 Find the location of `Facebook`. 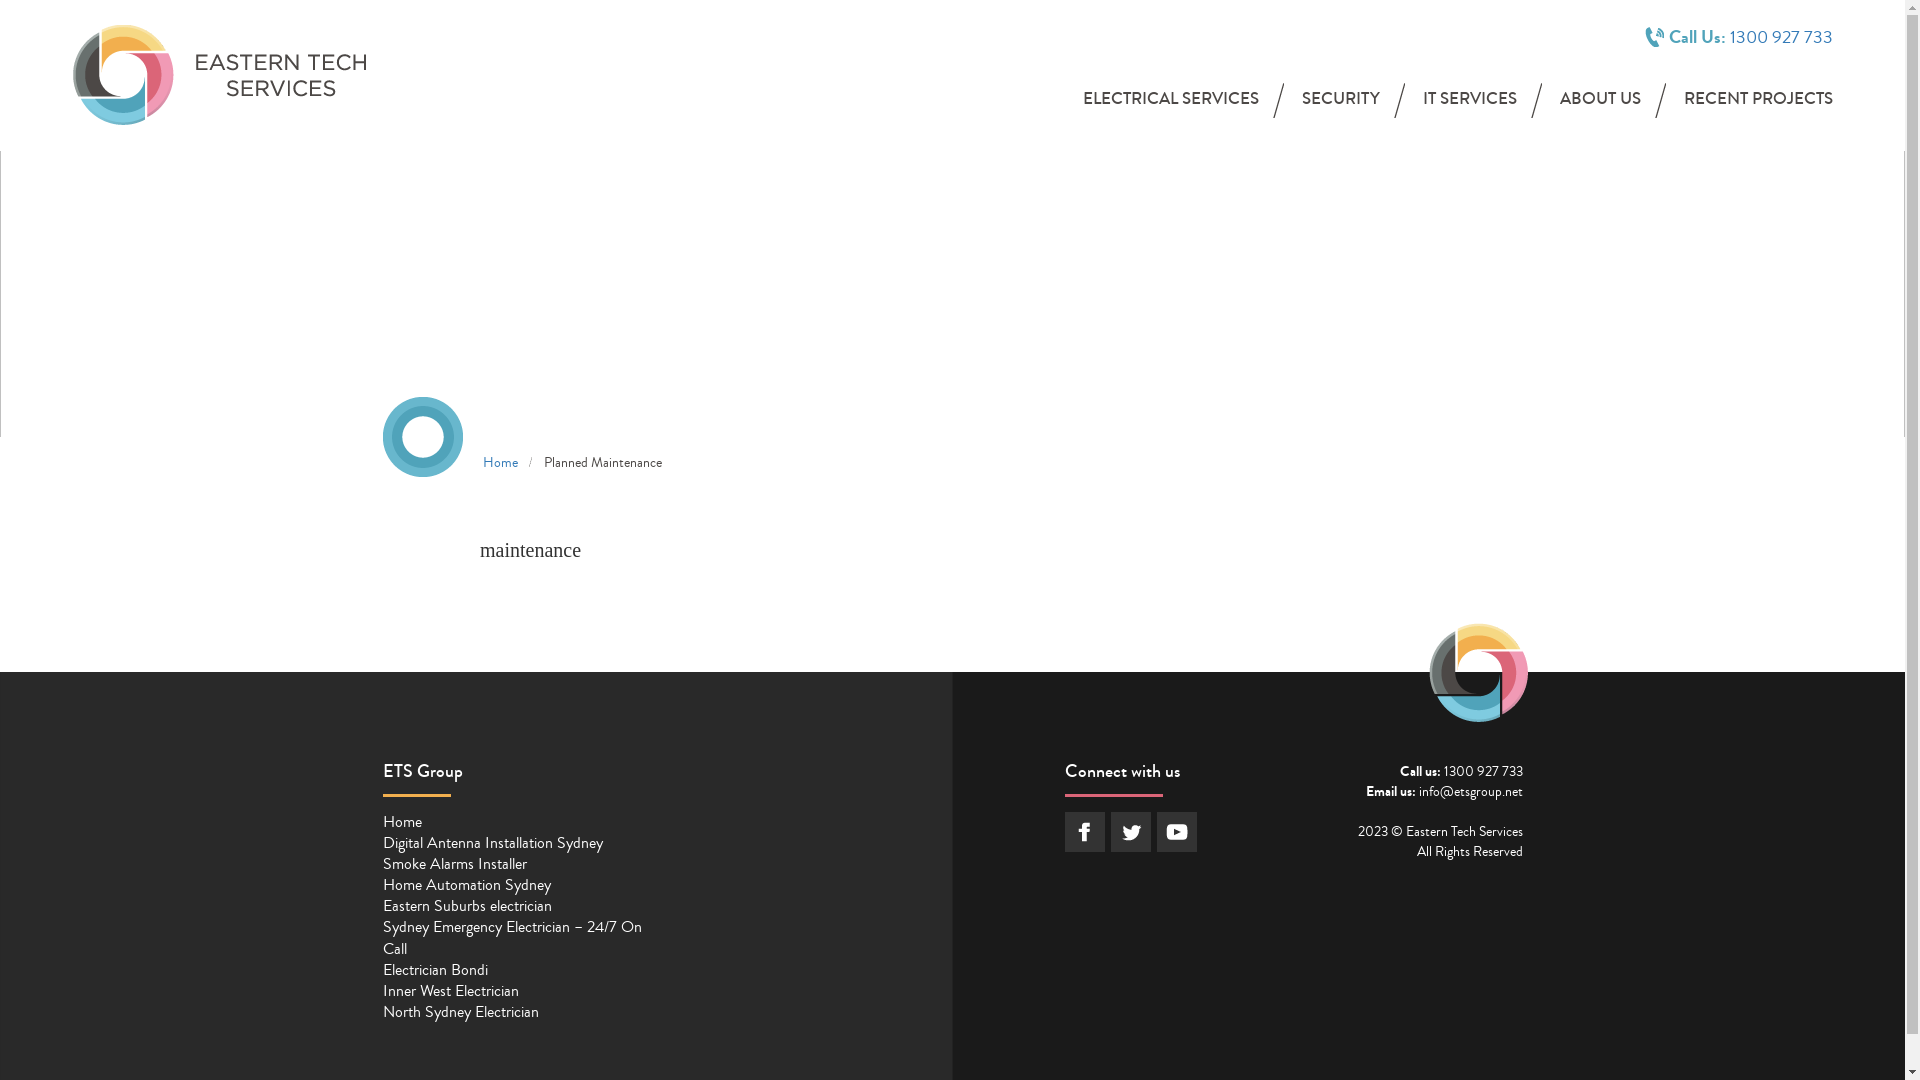

Facebook is located at coordinates (1085, 832).